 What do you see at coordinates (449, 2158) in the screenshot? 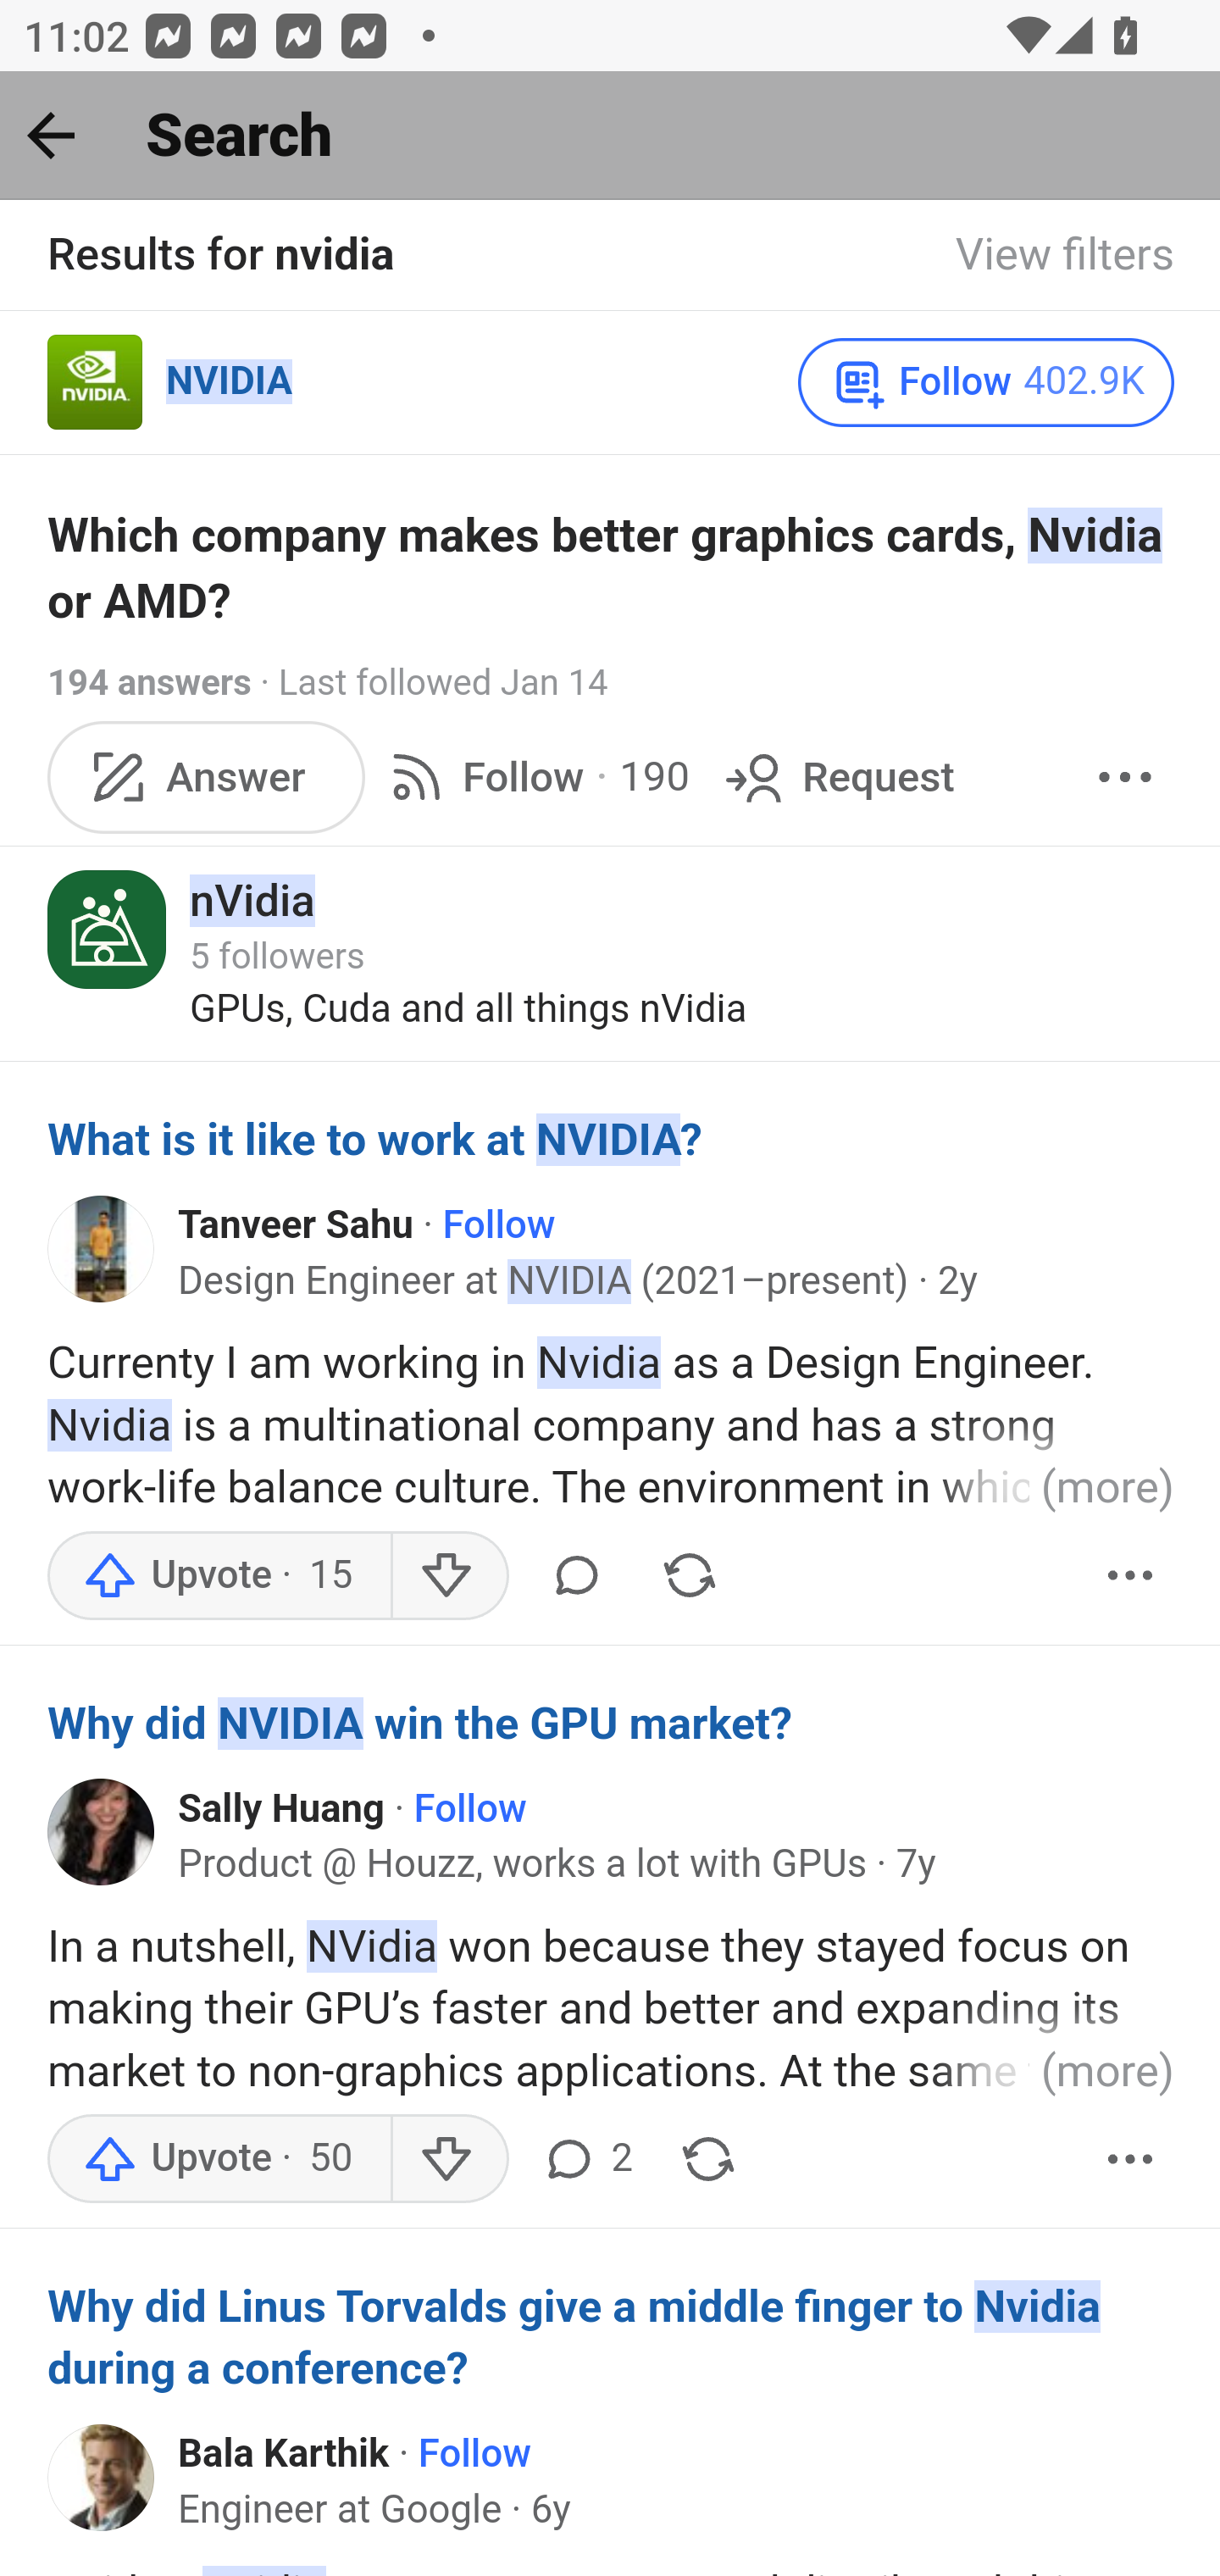
I see `Downvote` at bounding box center [449, 2158].